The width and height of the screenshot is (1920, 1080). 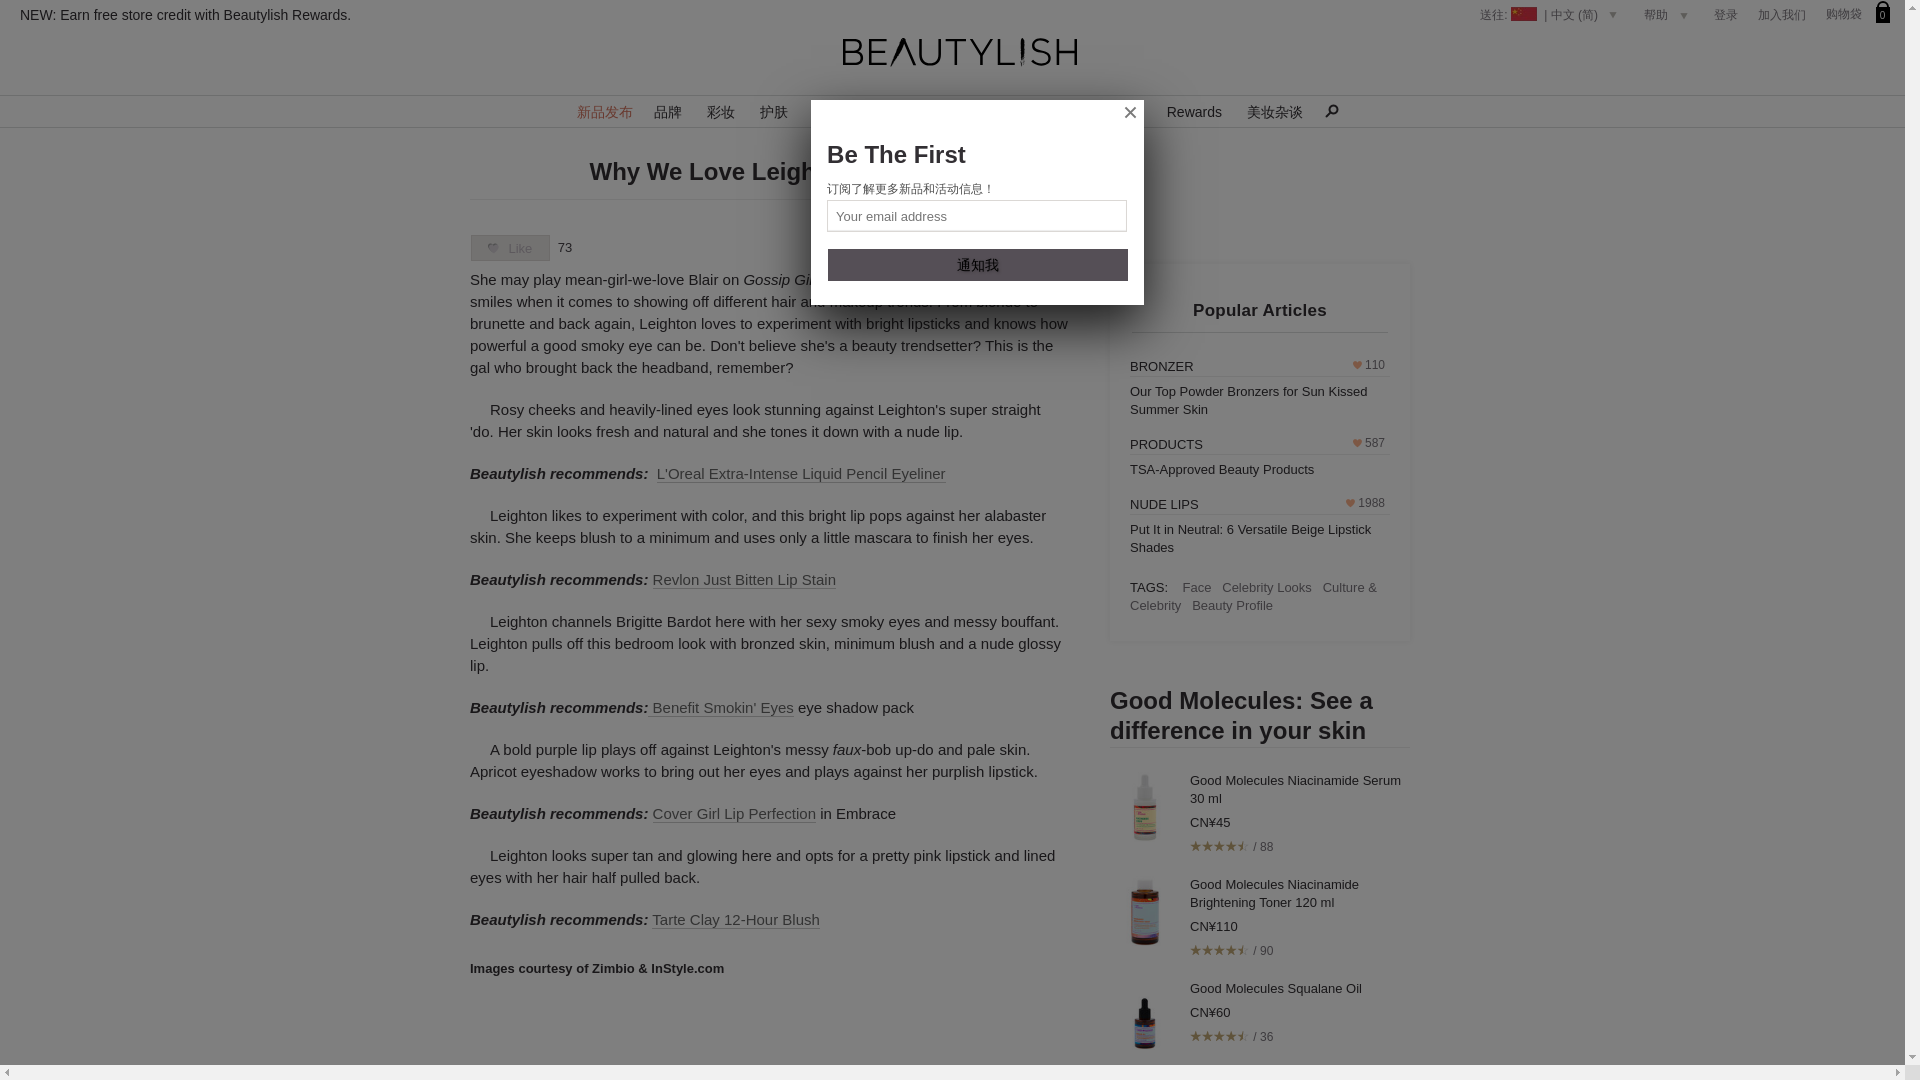 I want to click on Pin It, so click(x=970, y=242).